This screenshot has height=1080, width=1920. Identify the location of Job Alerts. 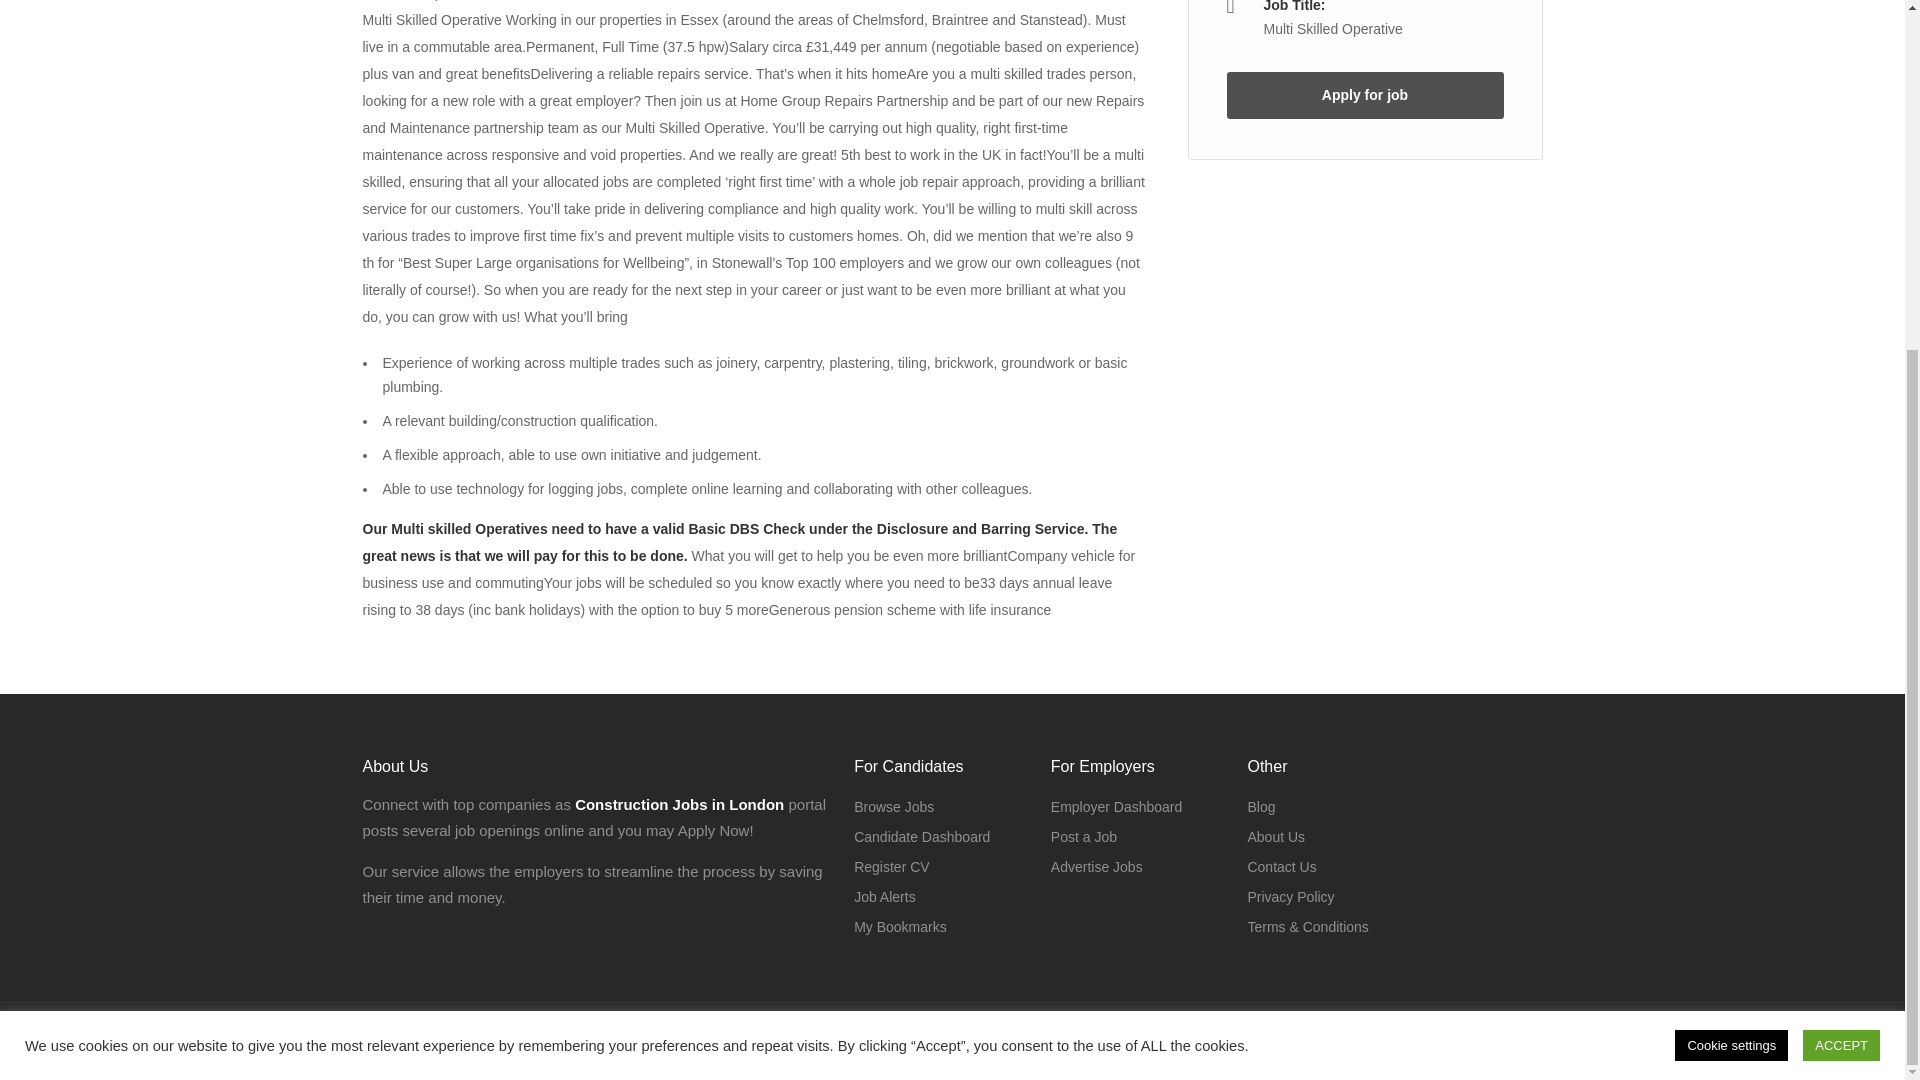
(884, 897).